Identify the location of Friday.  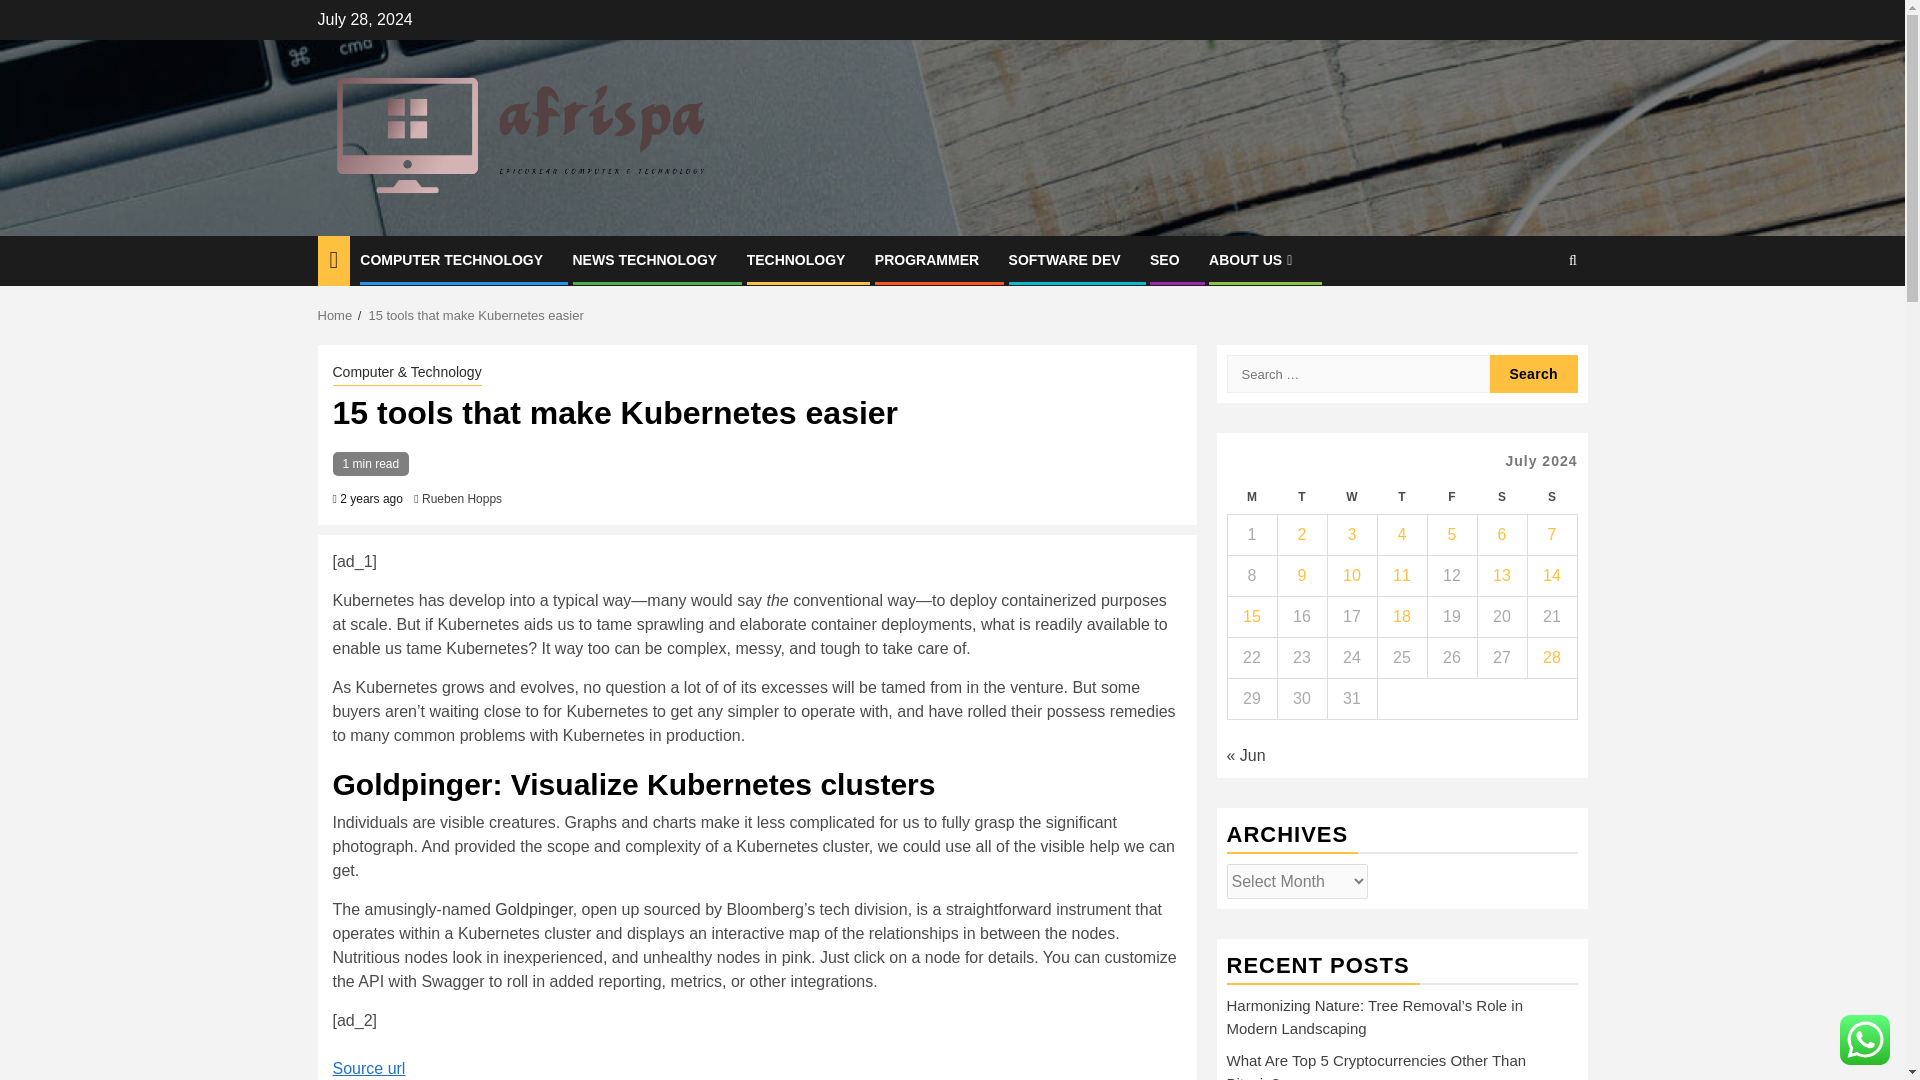
(1451, 497).